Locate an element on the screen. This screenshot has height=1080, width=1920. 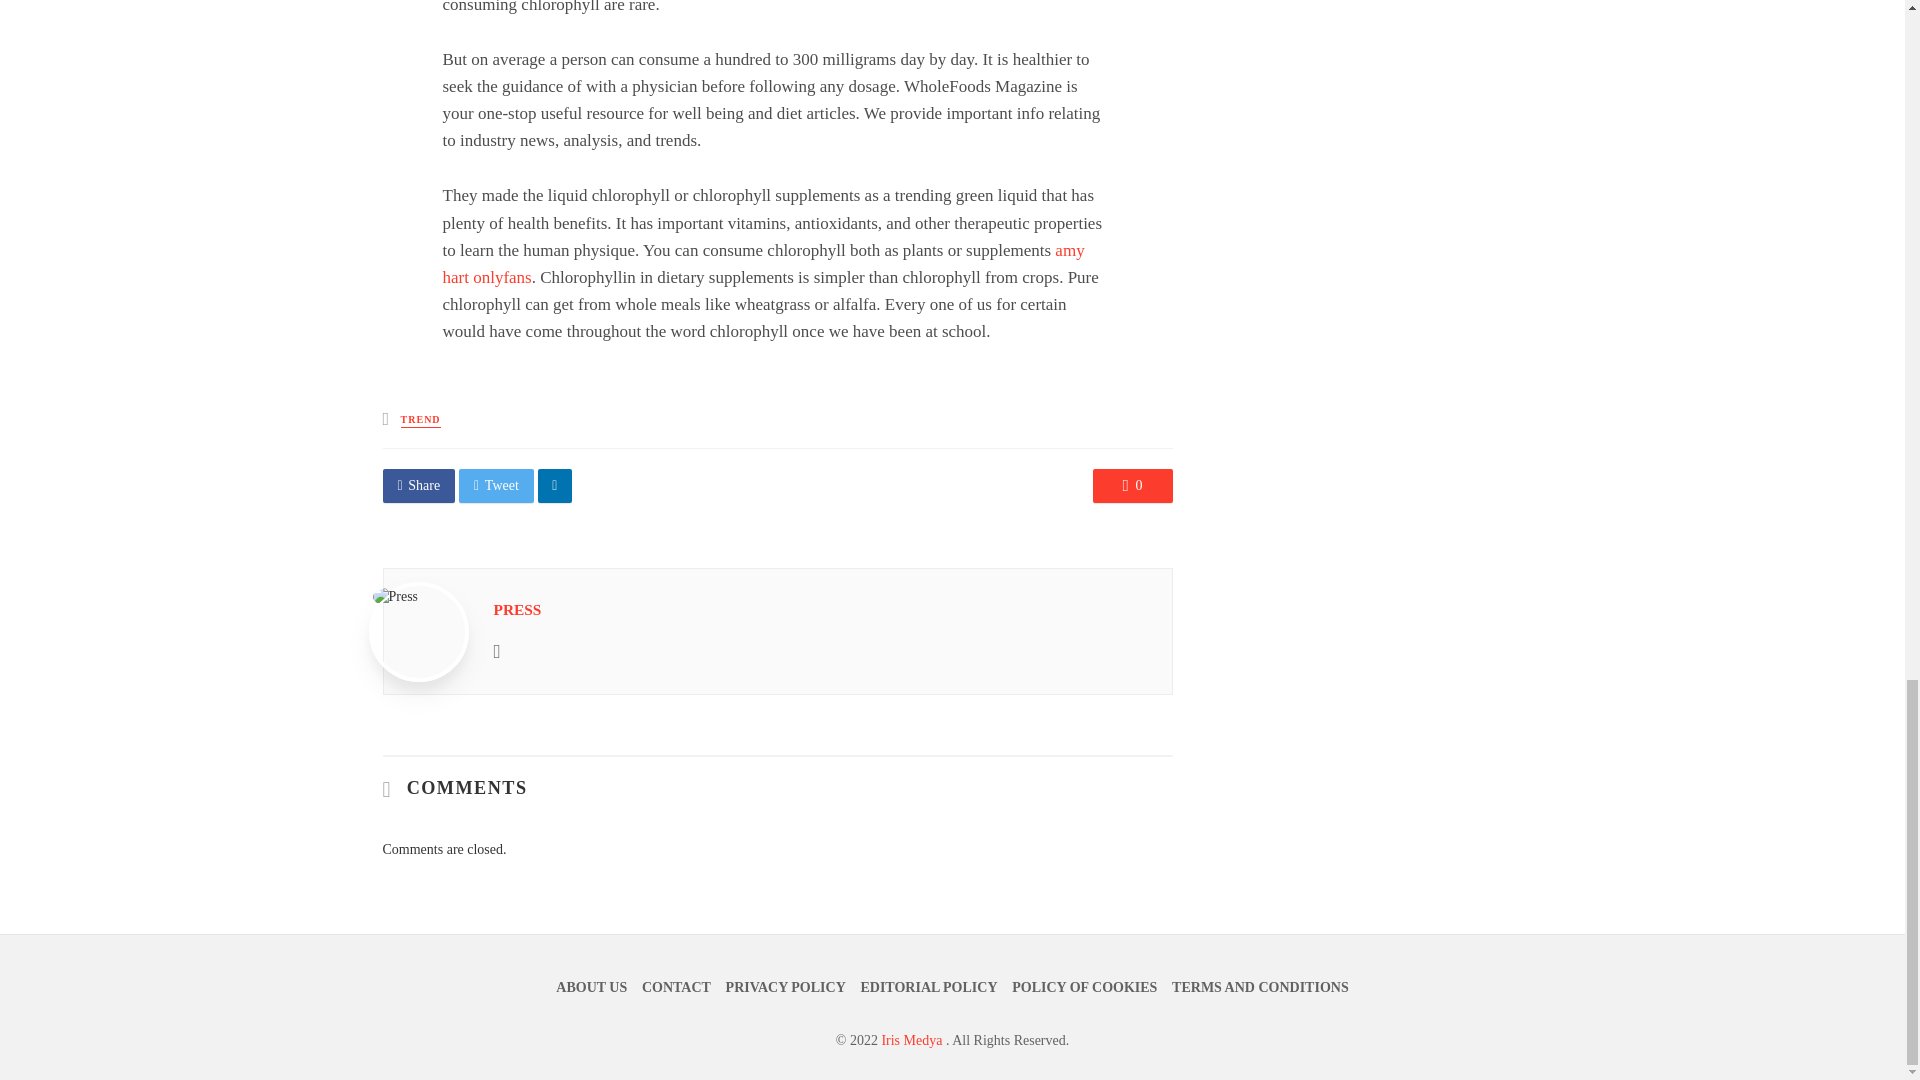
Share on Linkedin is located at coordinates (554, 486).